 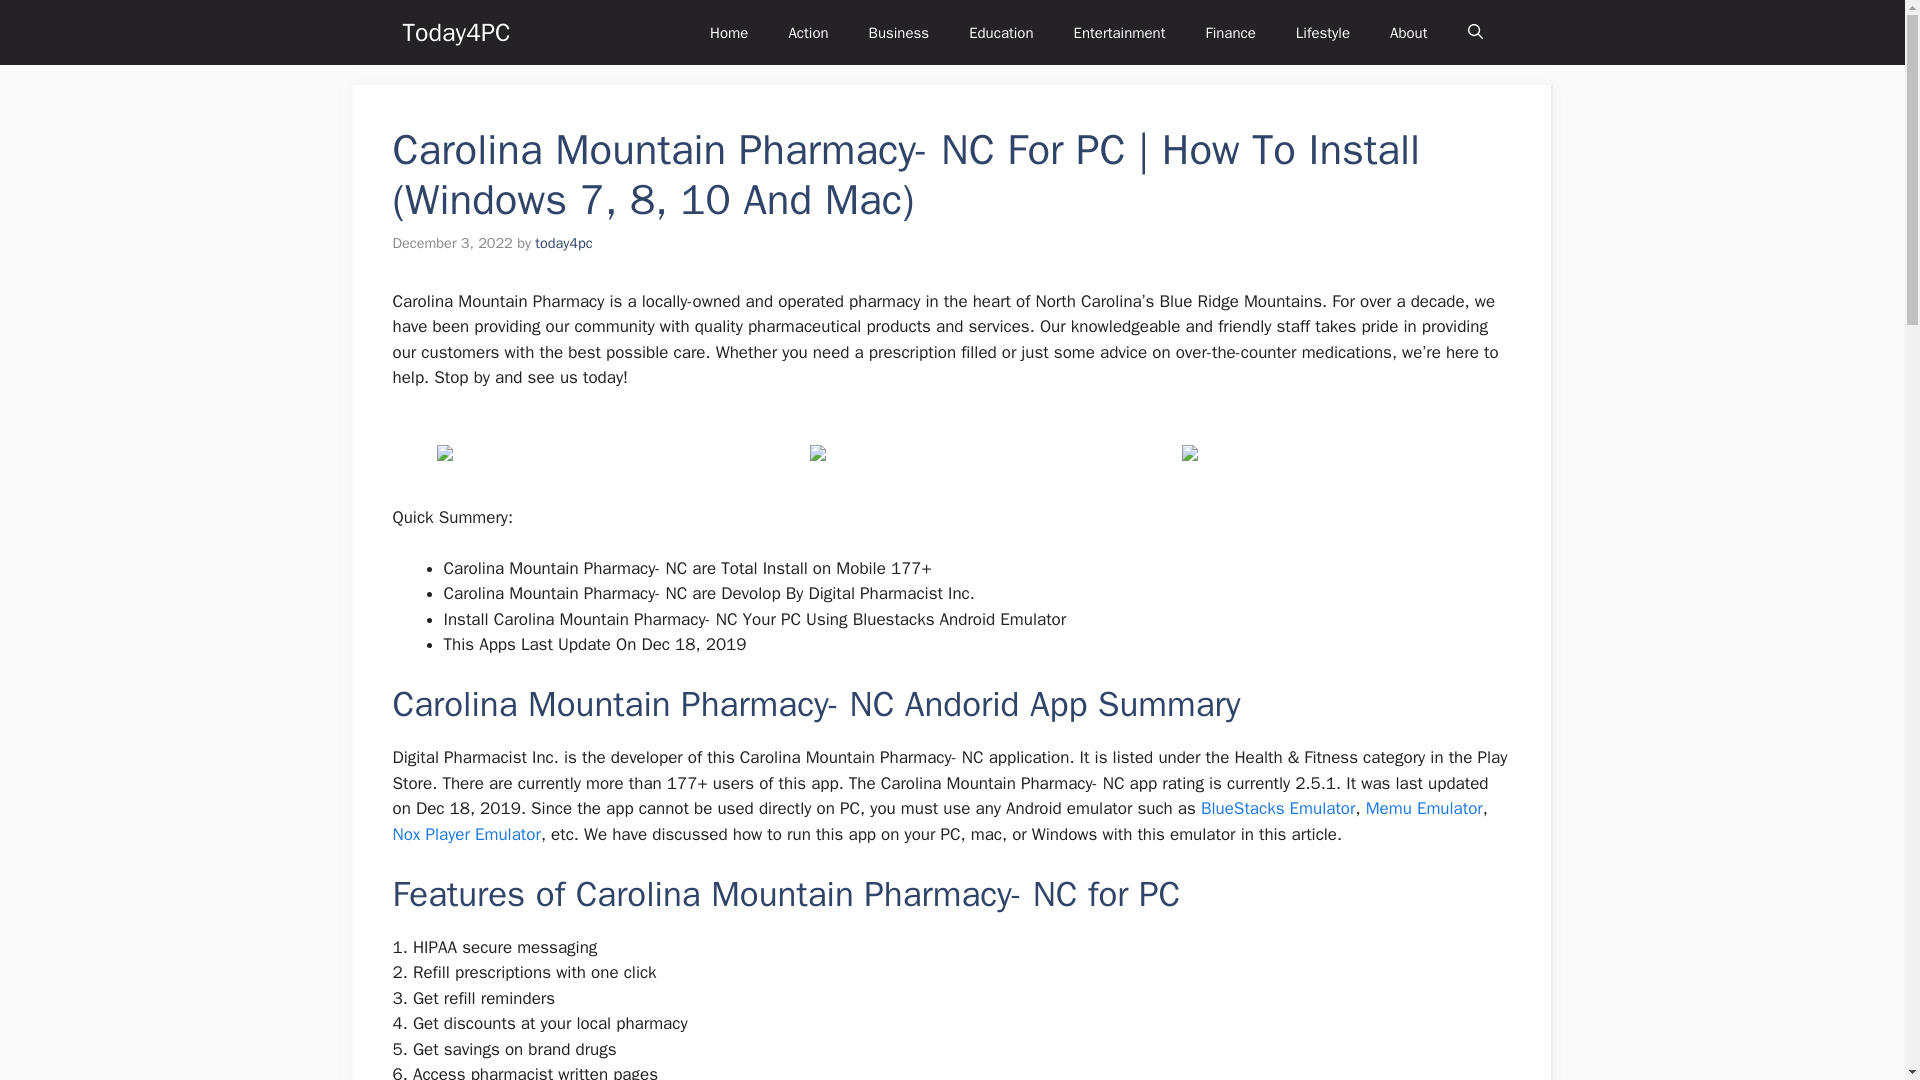 What do you see at coordinates (456, 32) in the screenshot?
I see `Today4PC` at bounding box center [456, 32].